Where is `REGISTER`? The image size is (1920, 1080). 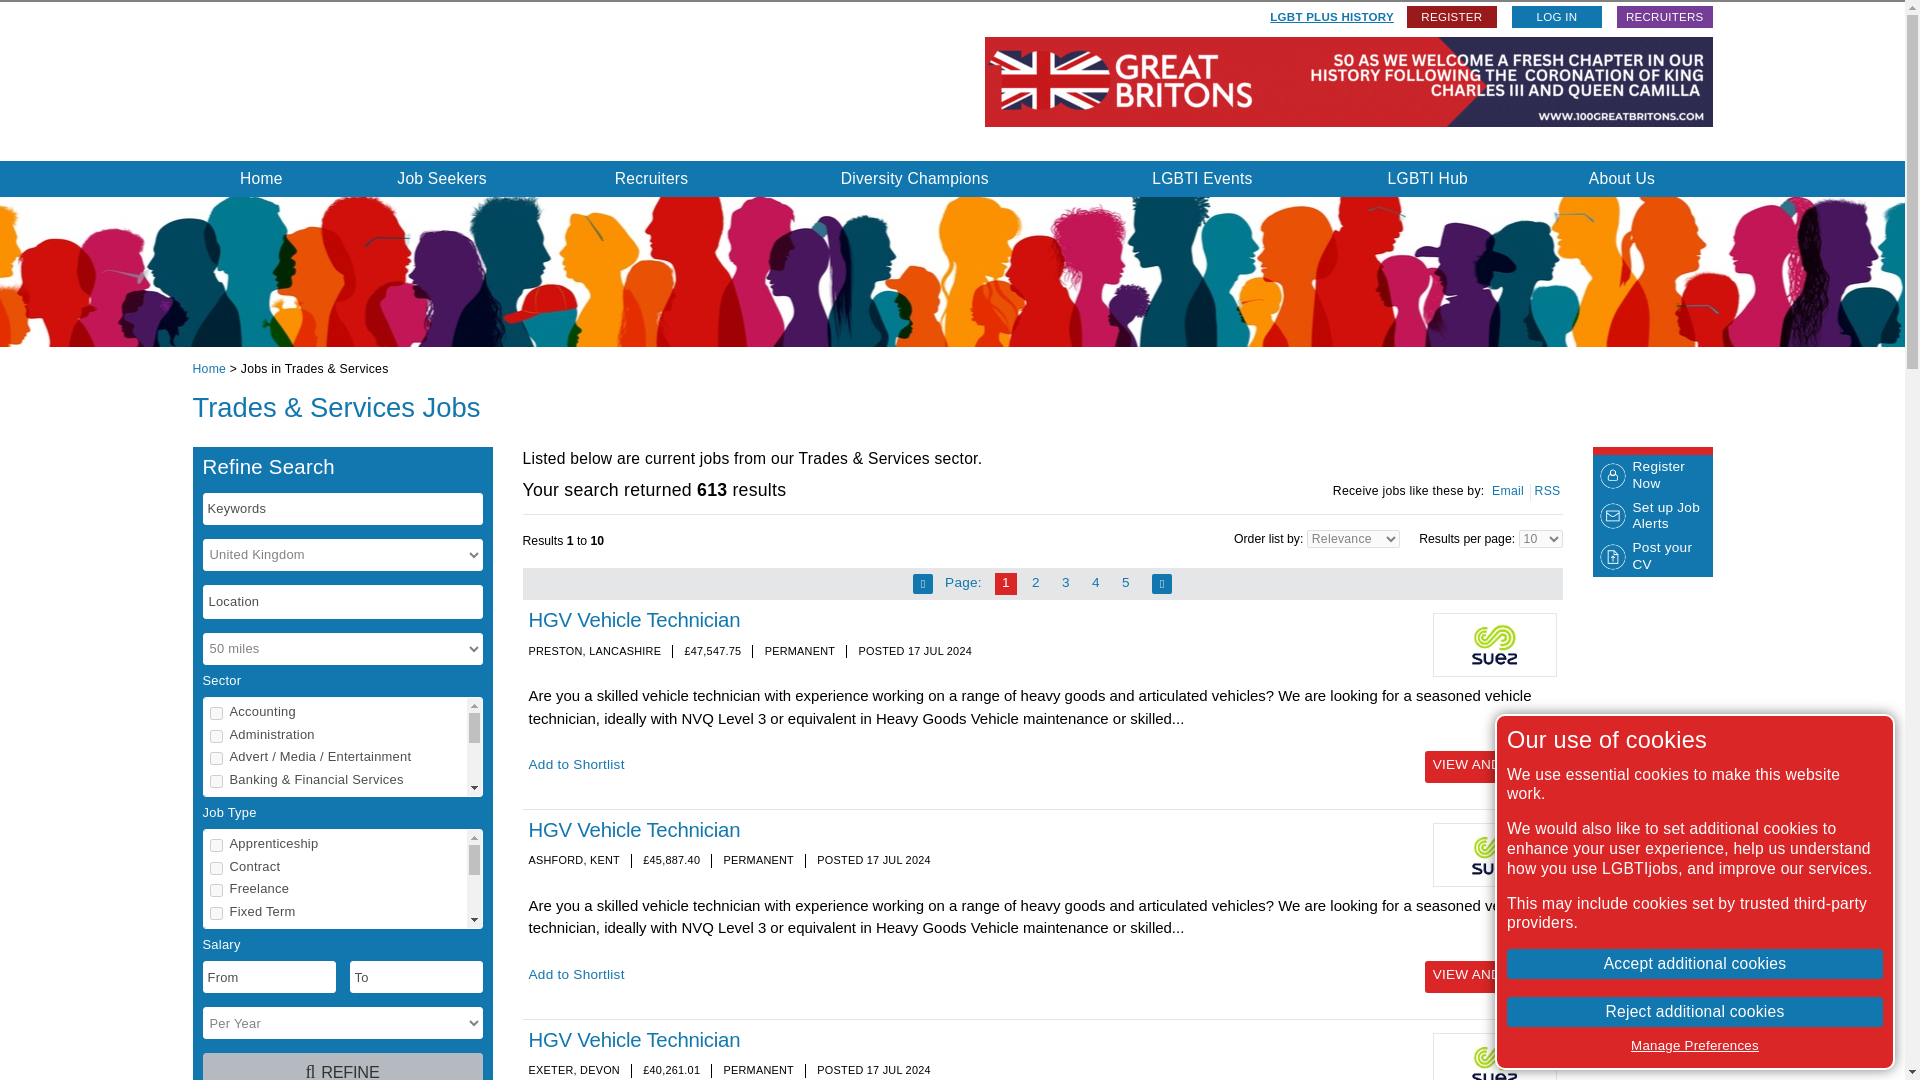
REGISTER is located at coordinates (1452, 17).